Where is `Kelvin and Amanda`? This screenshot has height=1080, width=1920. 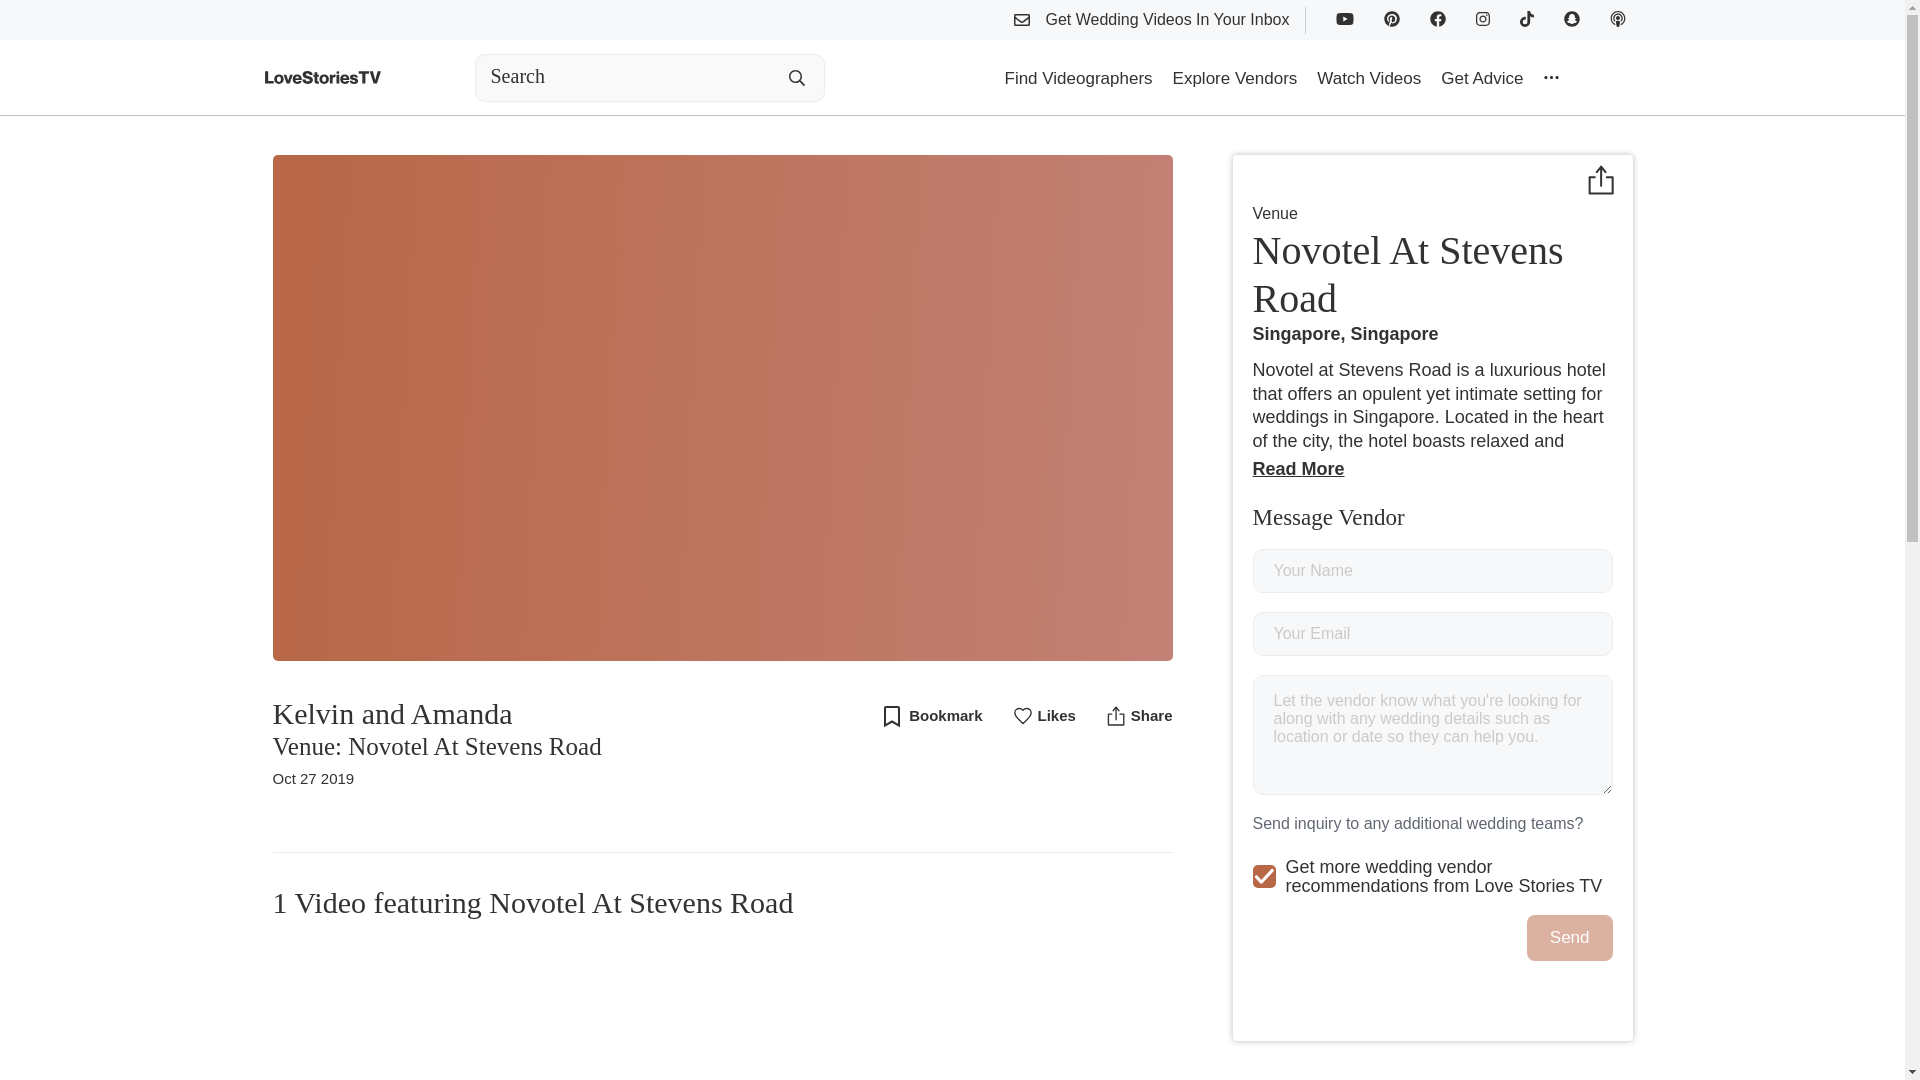 Kelvin and Amanda is located at coordinates (436, 714).